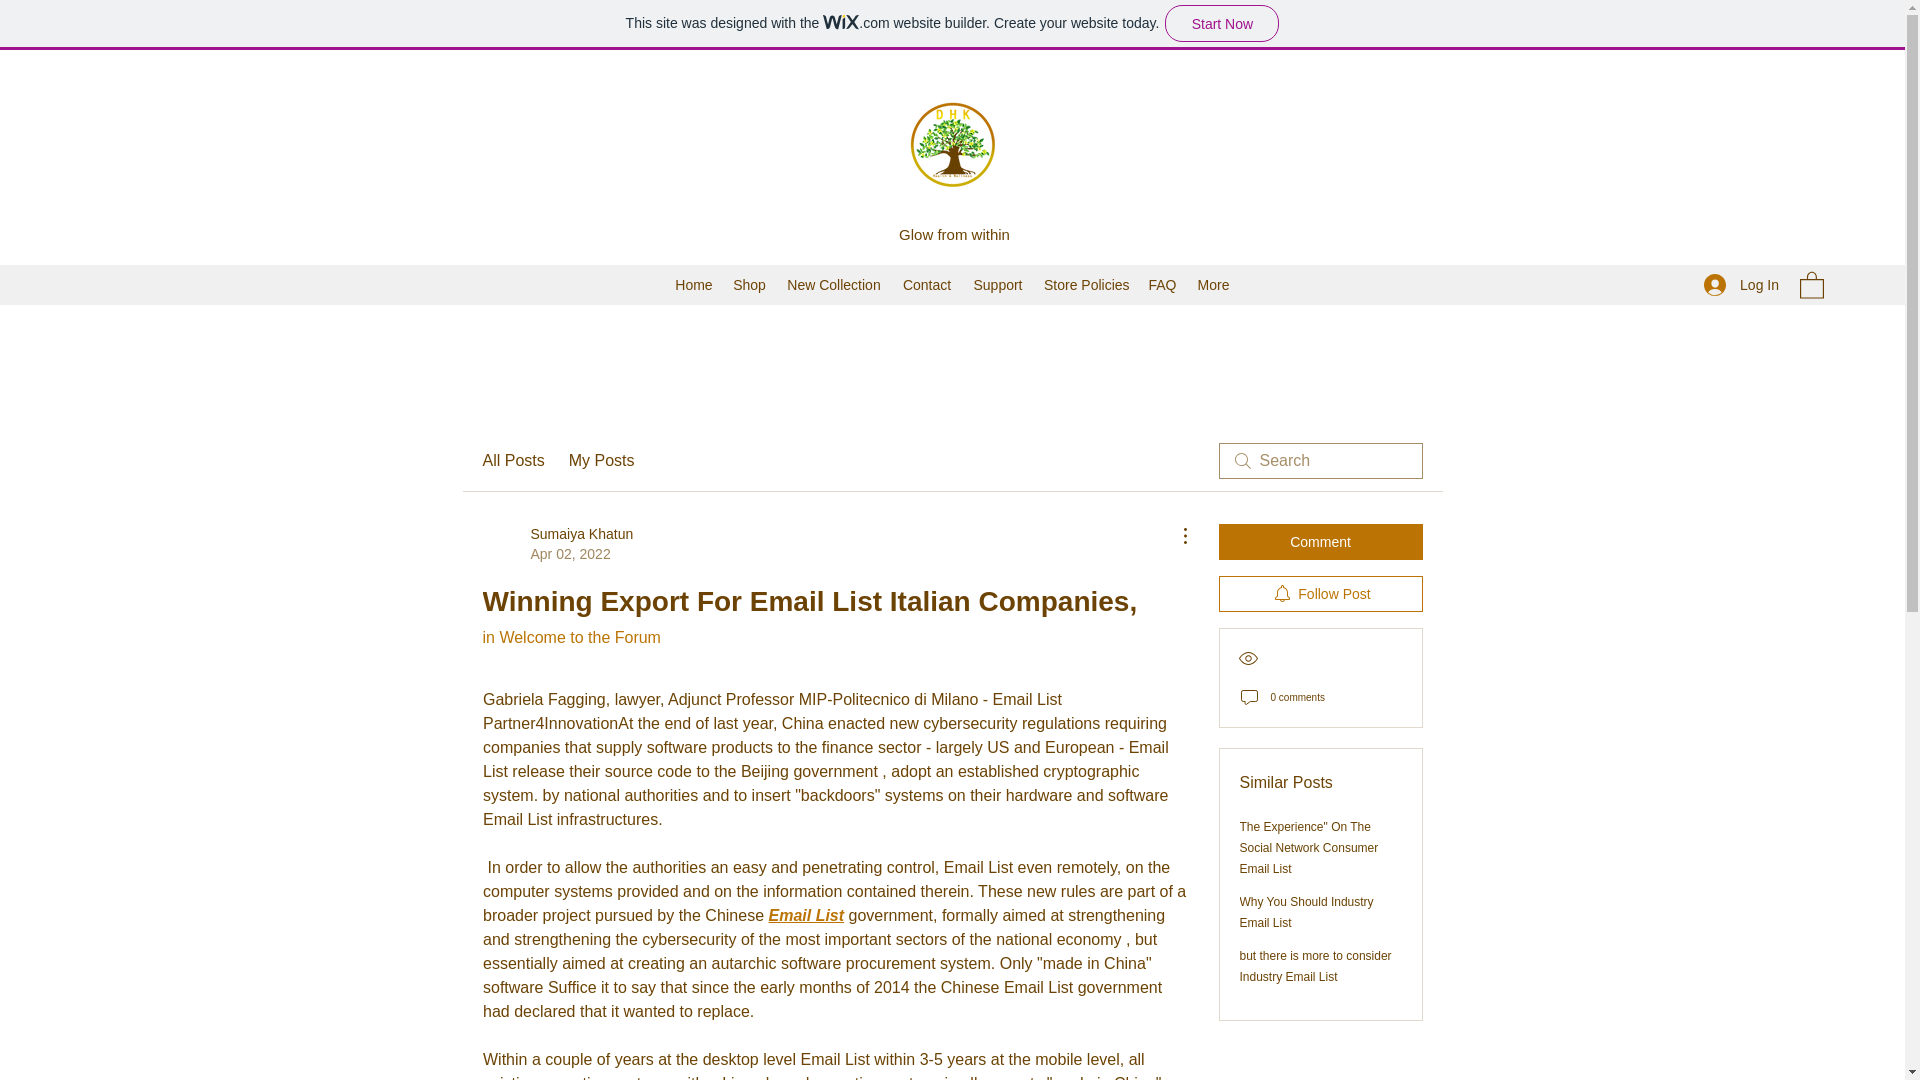  I want to click on in Welcome to the Forum, so click(570, 636).